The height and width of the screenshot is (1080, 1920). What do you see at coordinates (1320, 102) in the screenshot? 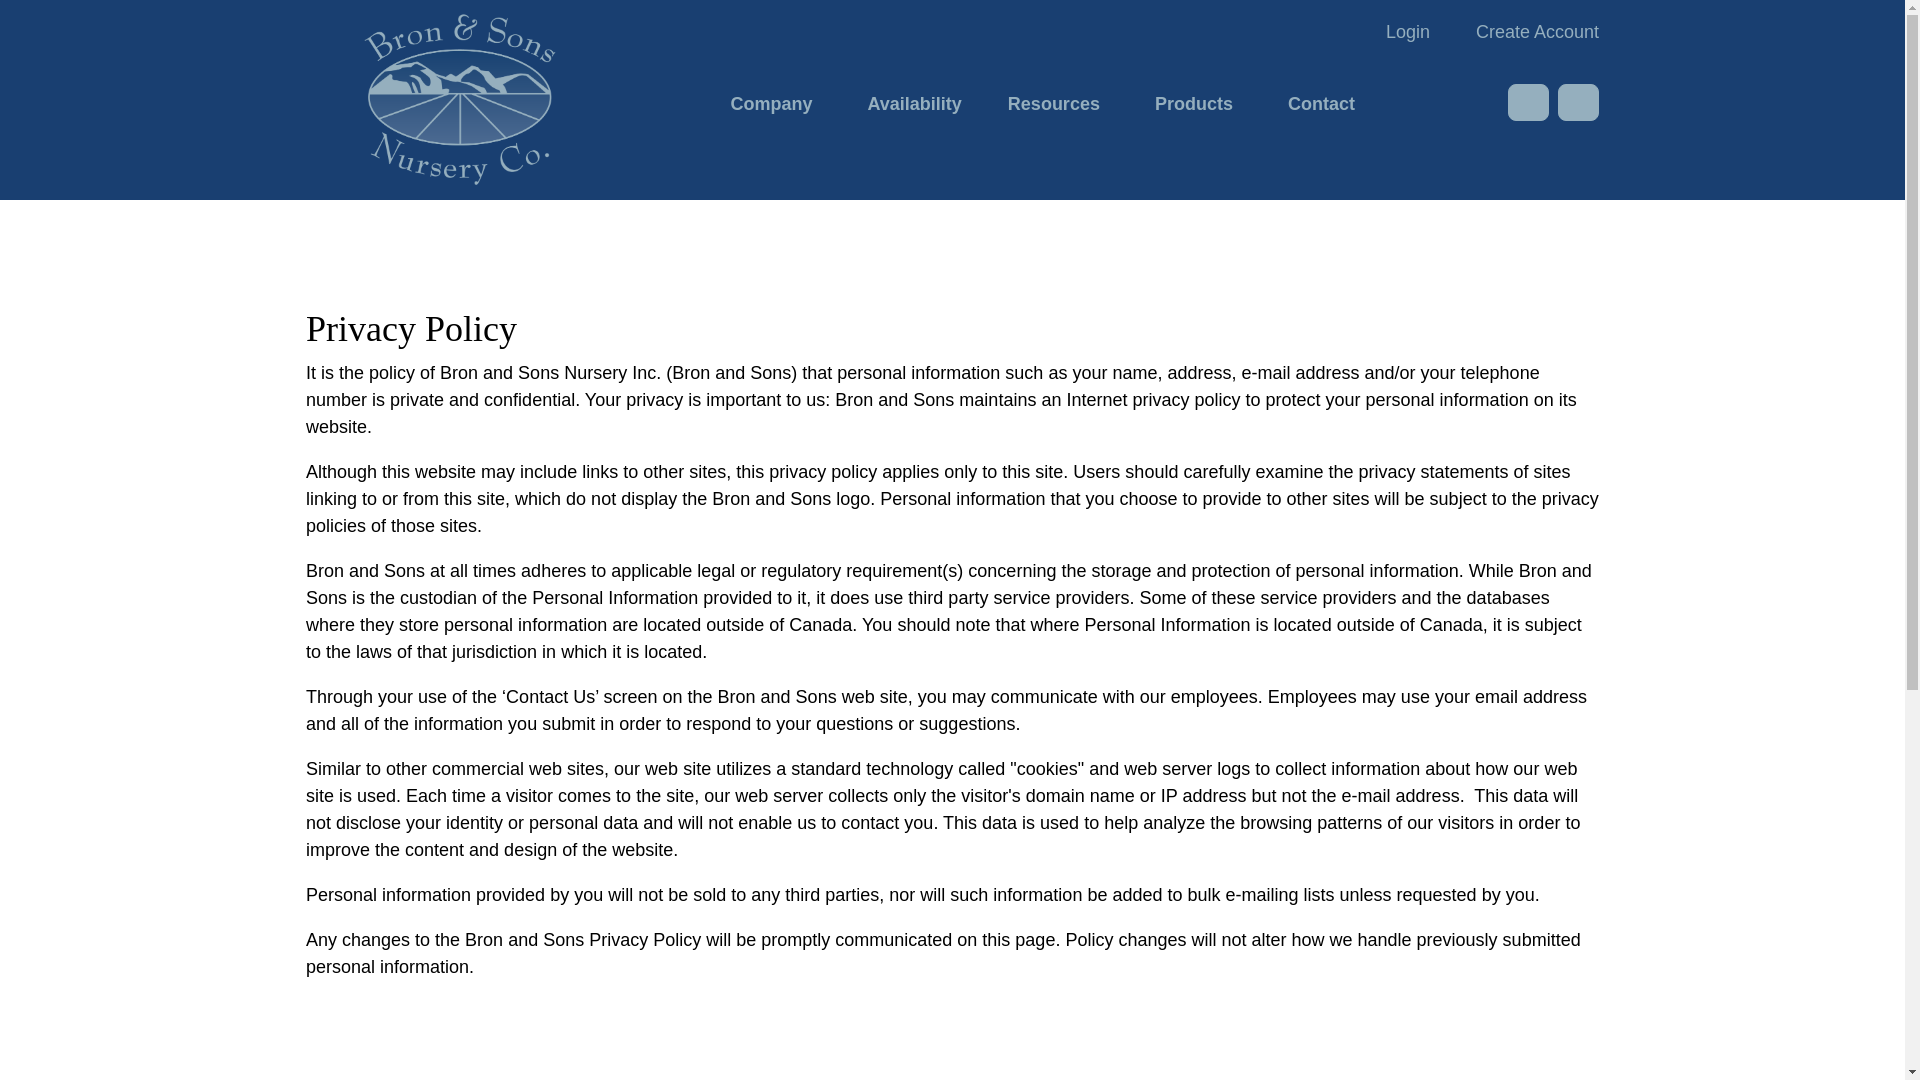
I see `Contact` at bounding box center [1320, 102].